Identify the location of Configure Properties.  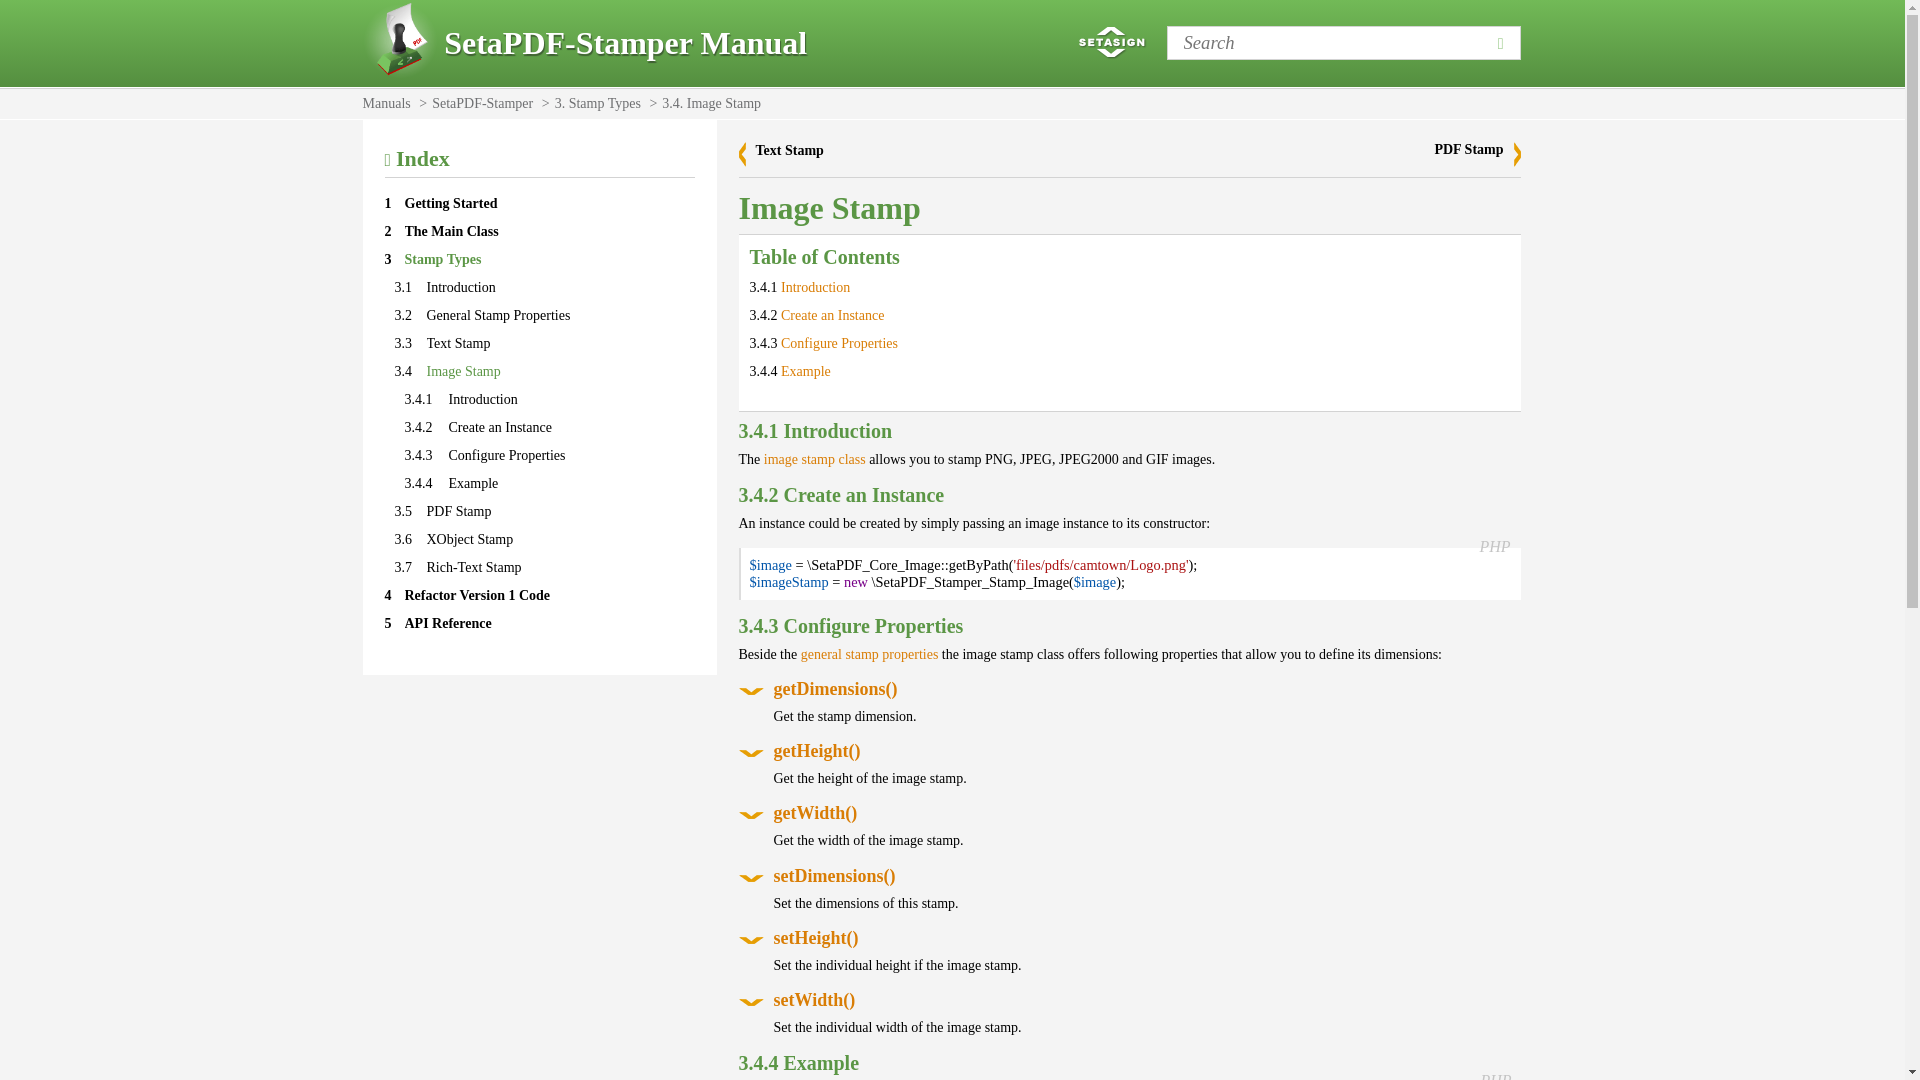
(840, 343).